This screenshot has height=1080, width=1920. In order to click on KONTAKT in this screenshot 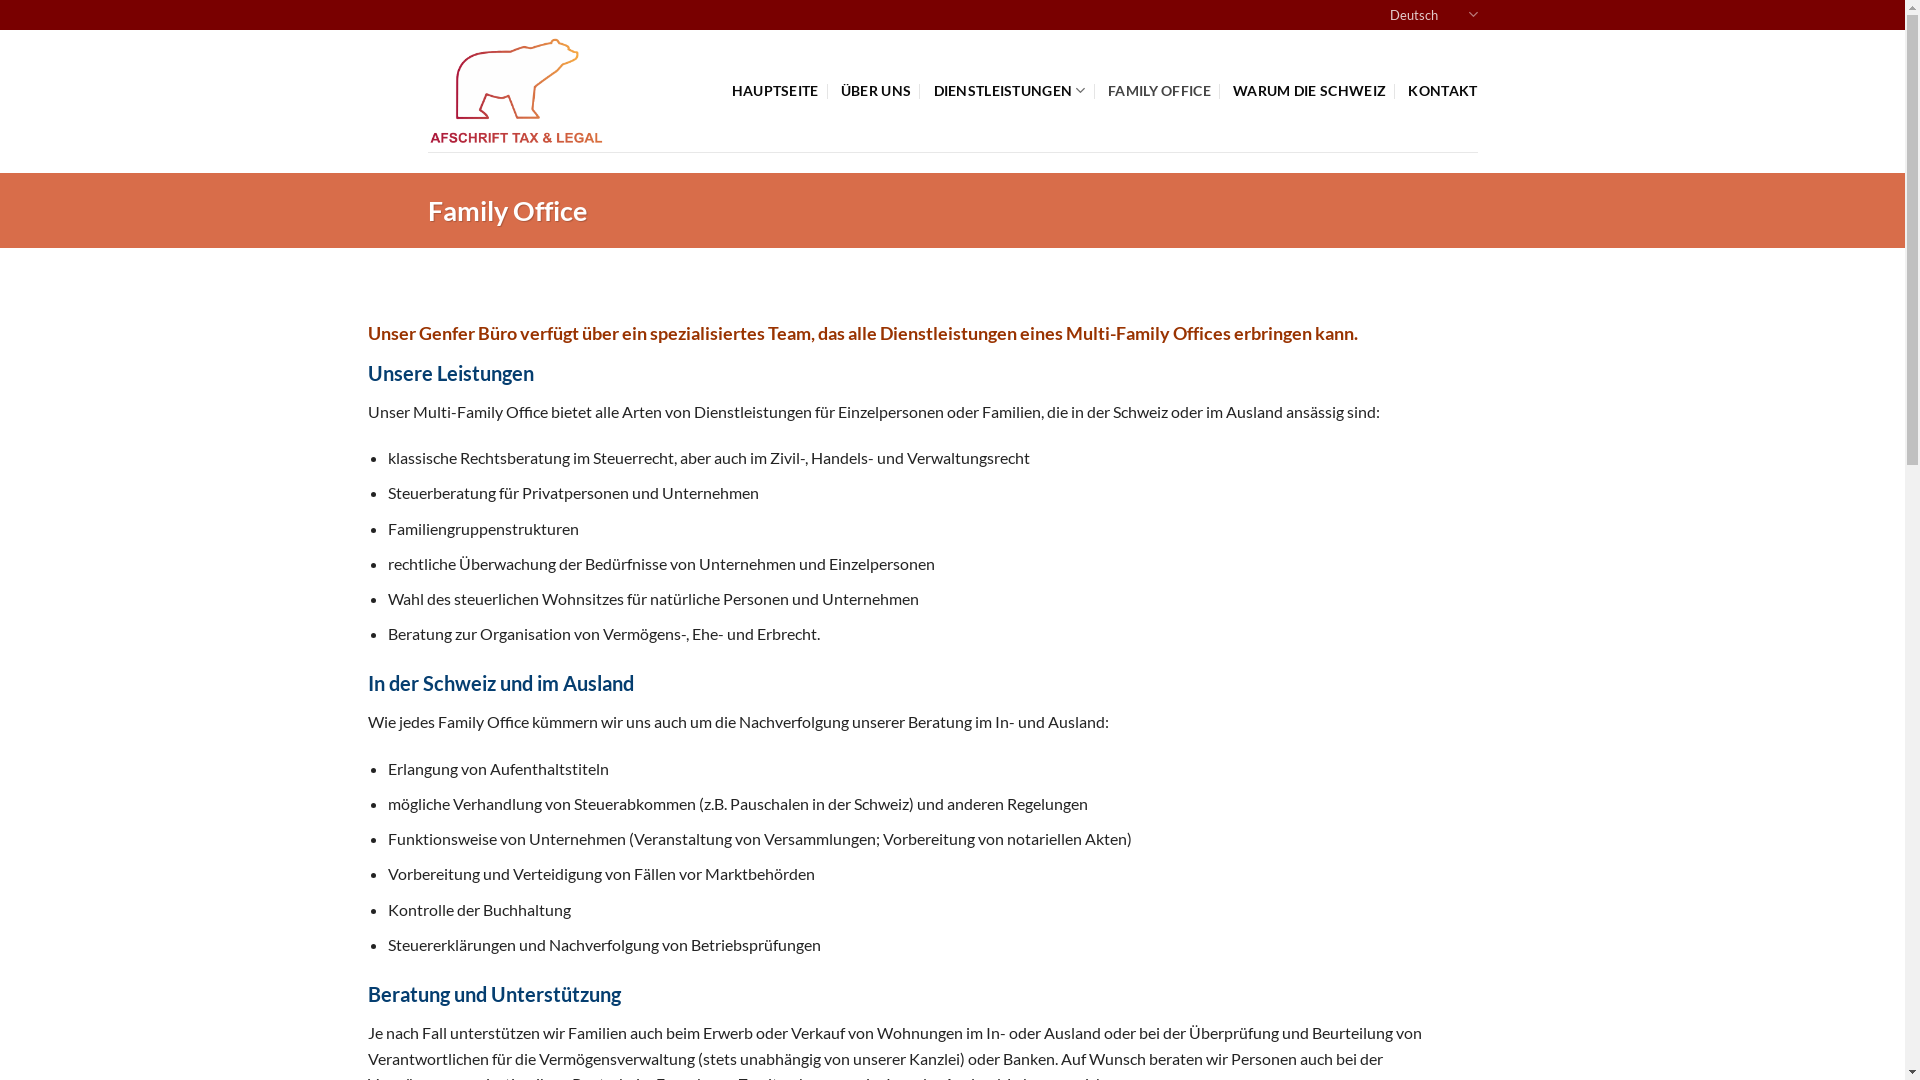, I will do `click(1442, 90)`.